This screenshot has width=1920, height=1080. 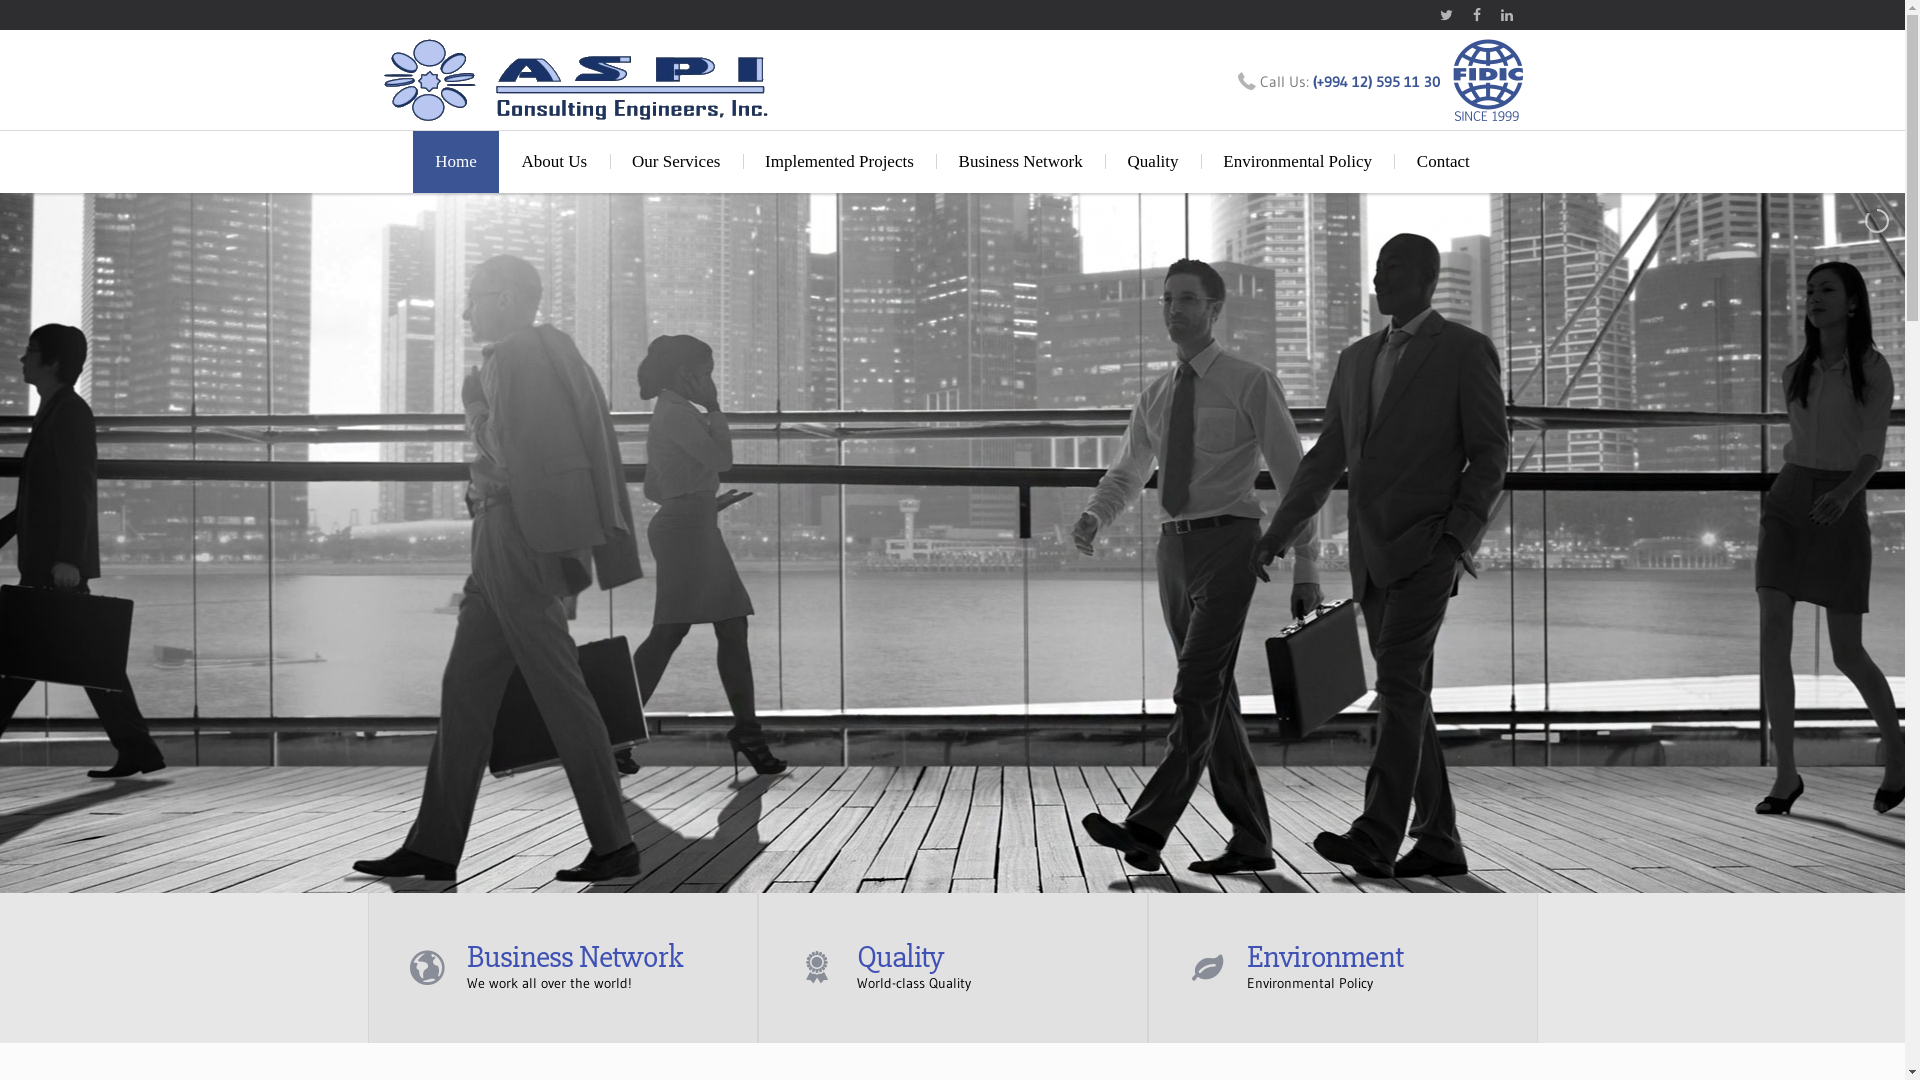 What do you see at coordinates (952, 968) in the screenshot?
I see `Quality
World-class Quality` at bounding box center [952, 968].